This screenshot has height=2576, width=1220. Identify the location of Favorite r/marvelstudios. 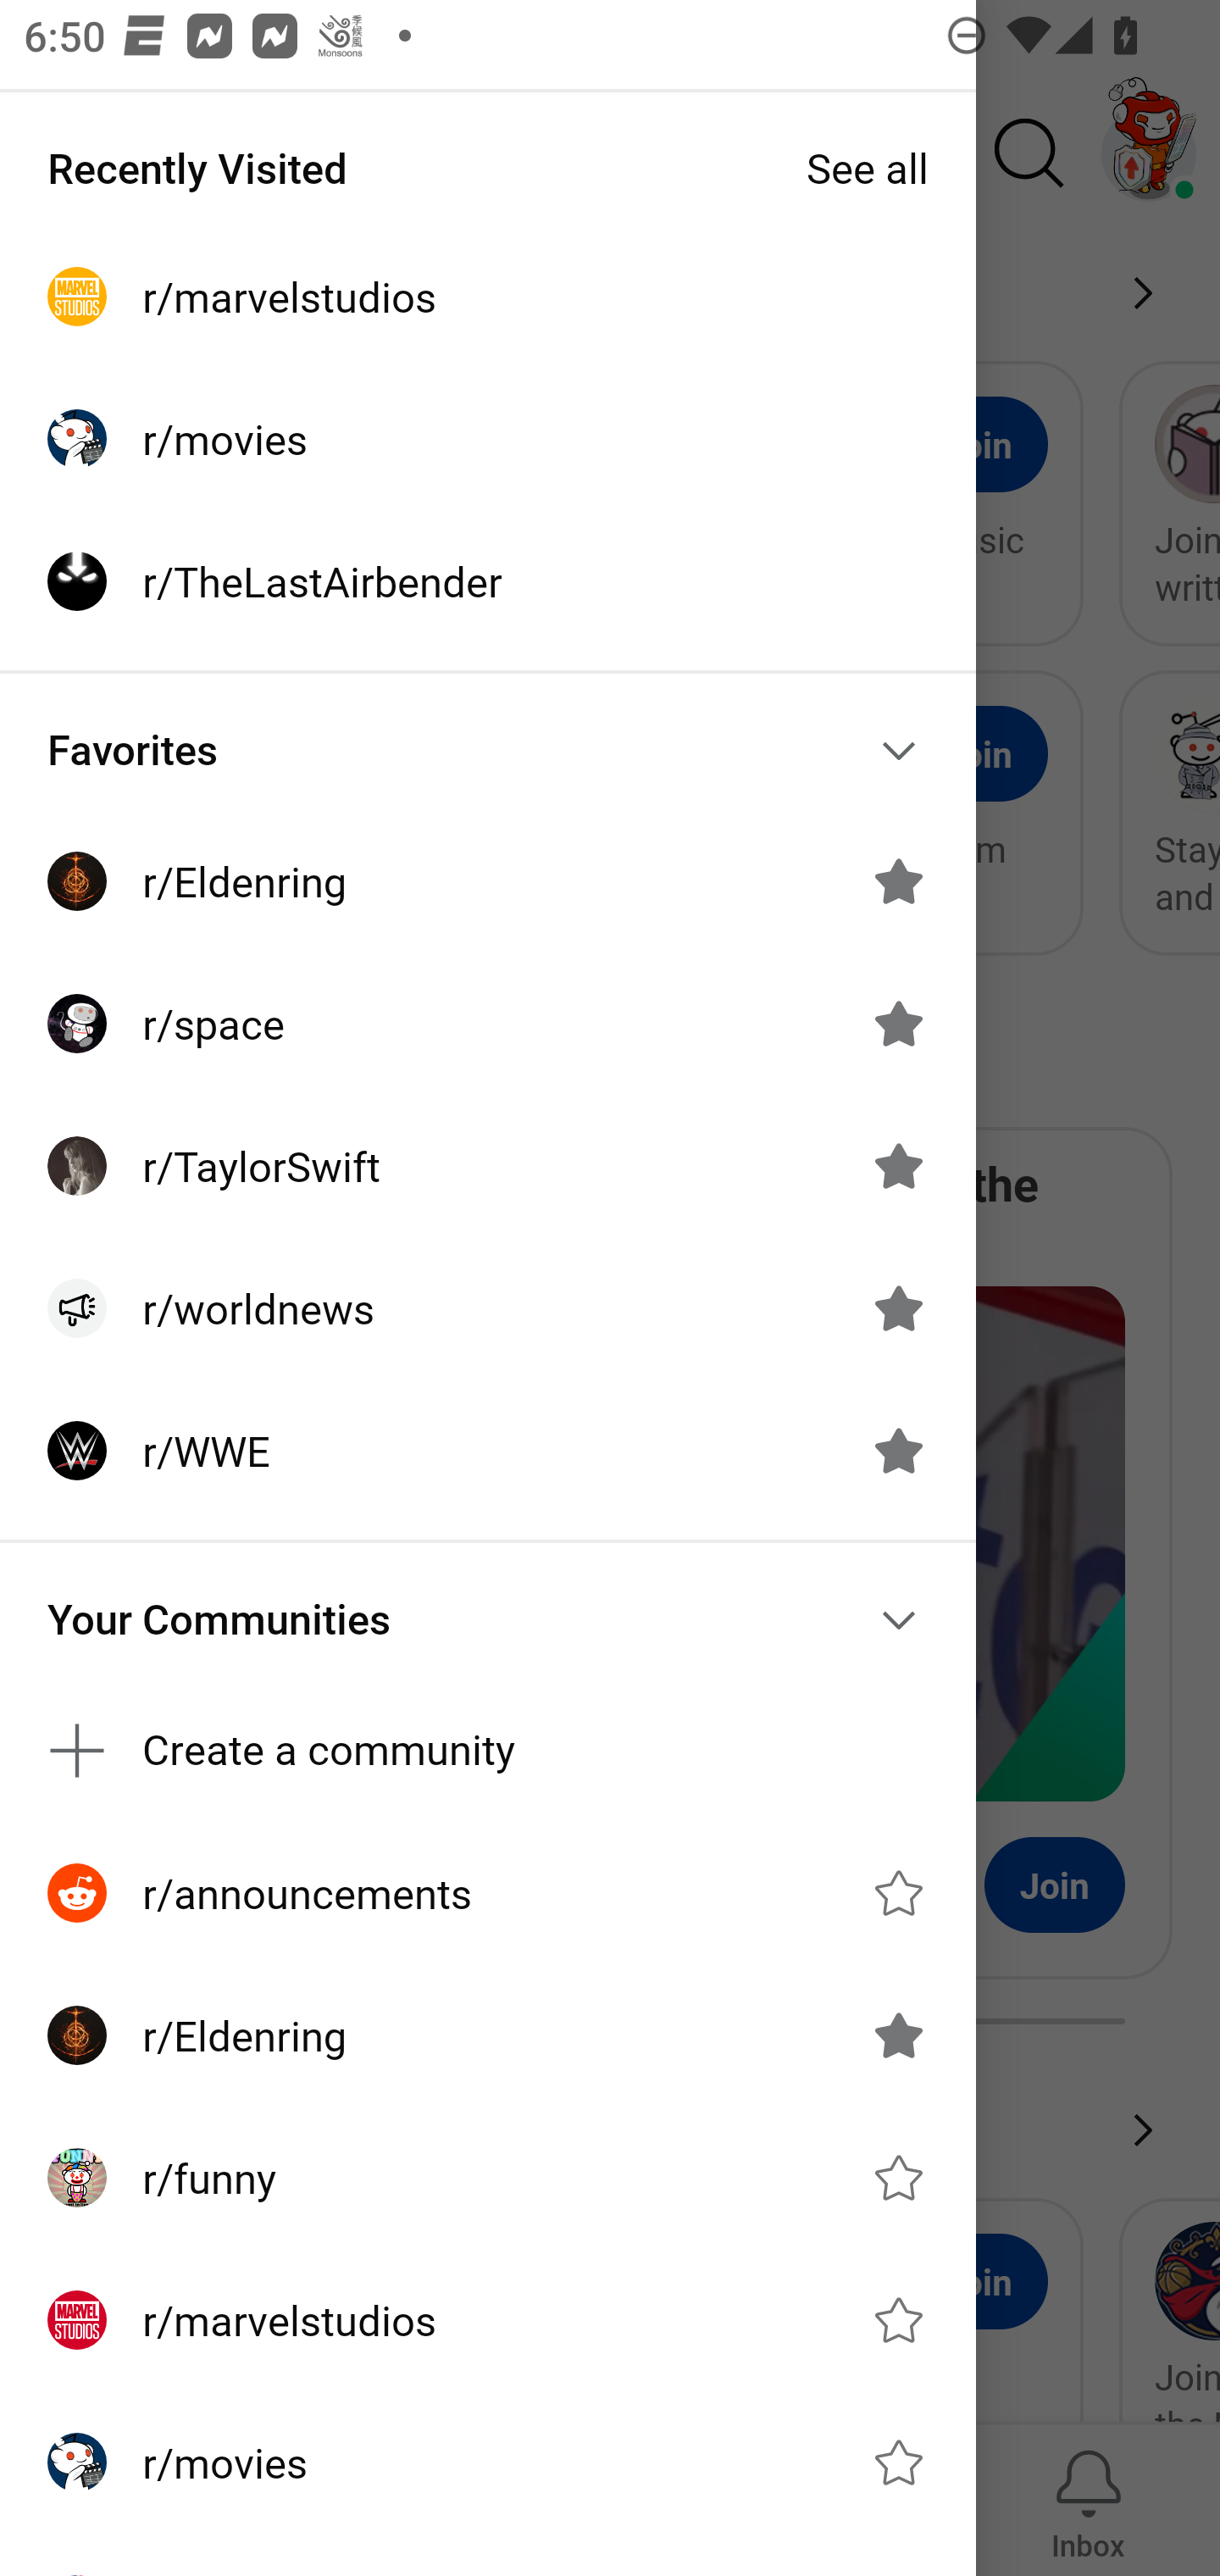
(898, 2320).